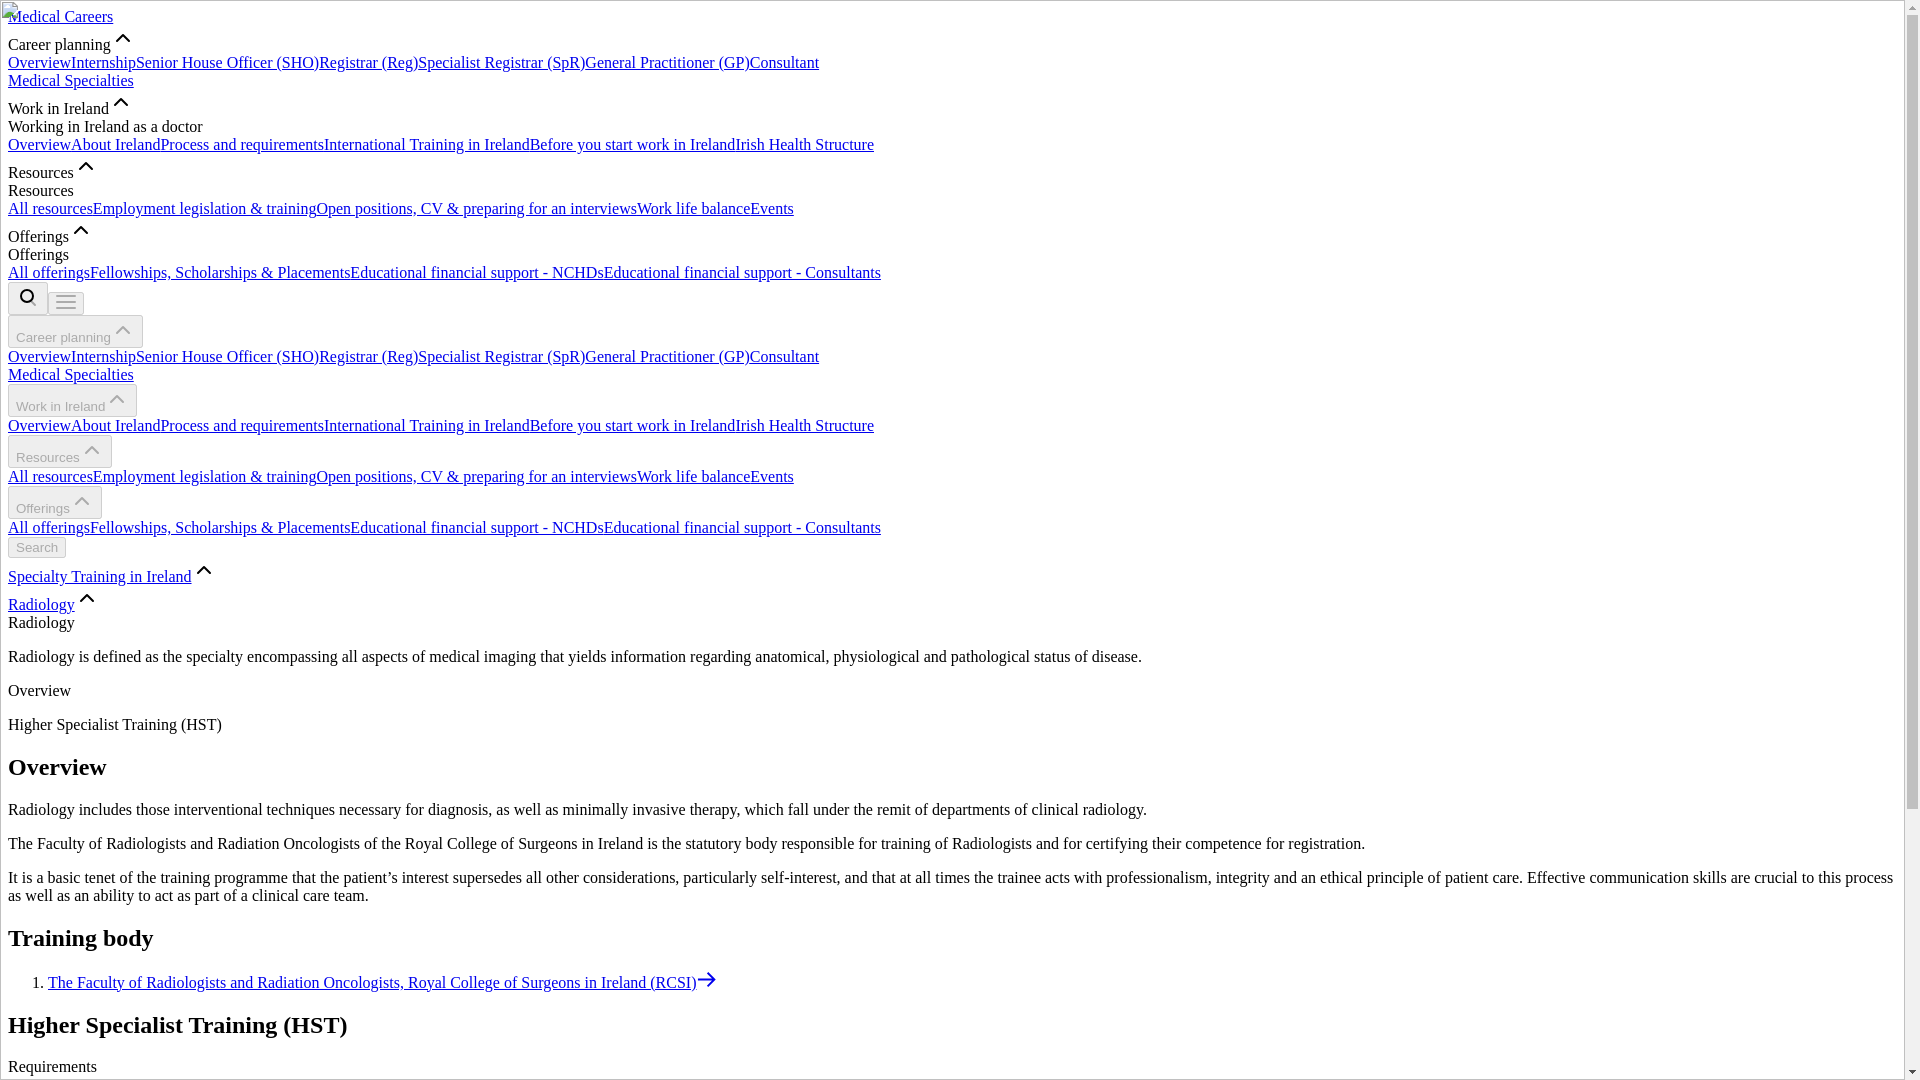 This screenshot has width=1920, height=1080. I want to click on About Ireland, so click(115, 144).